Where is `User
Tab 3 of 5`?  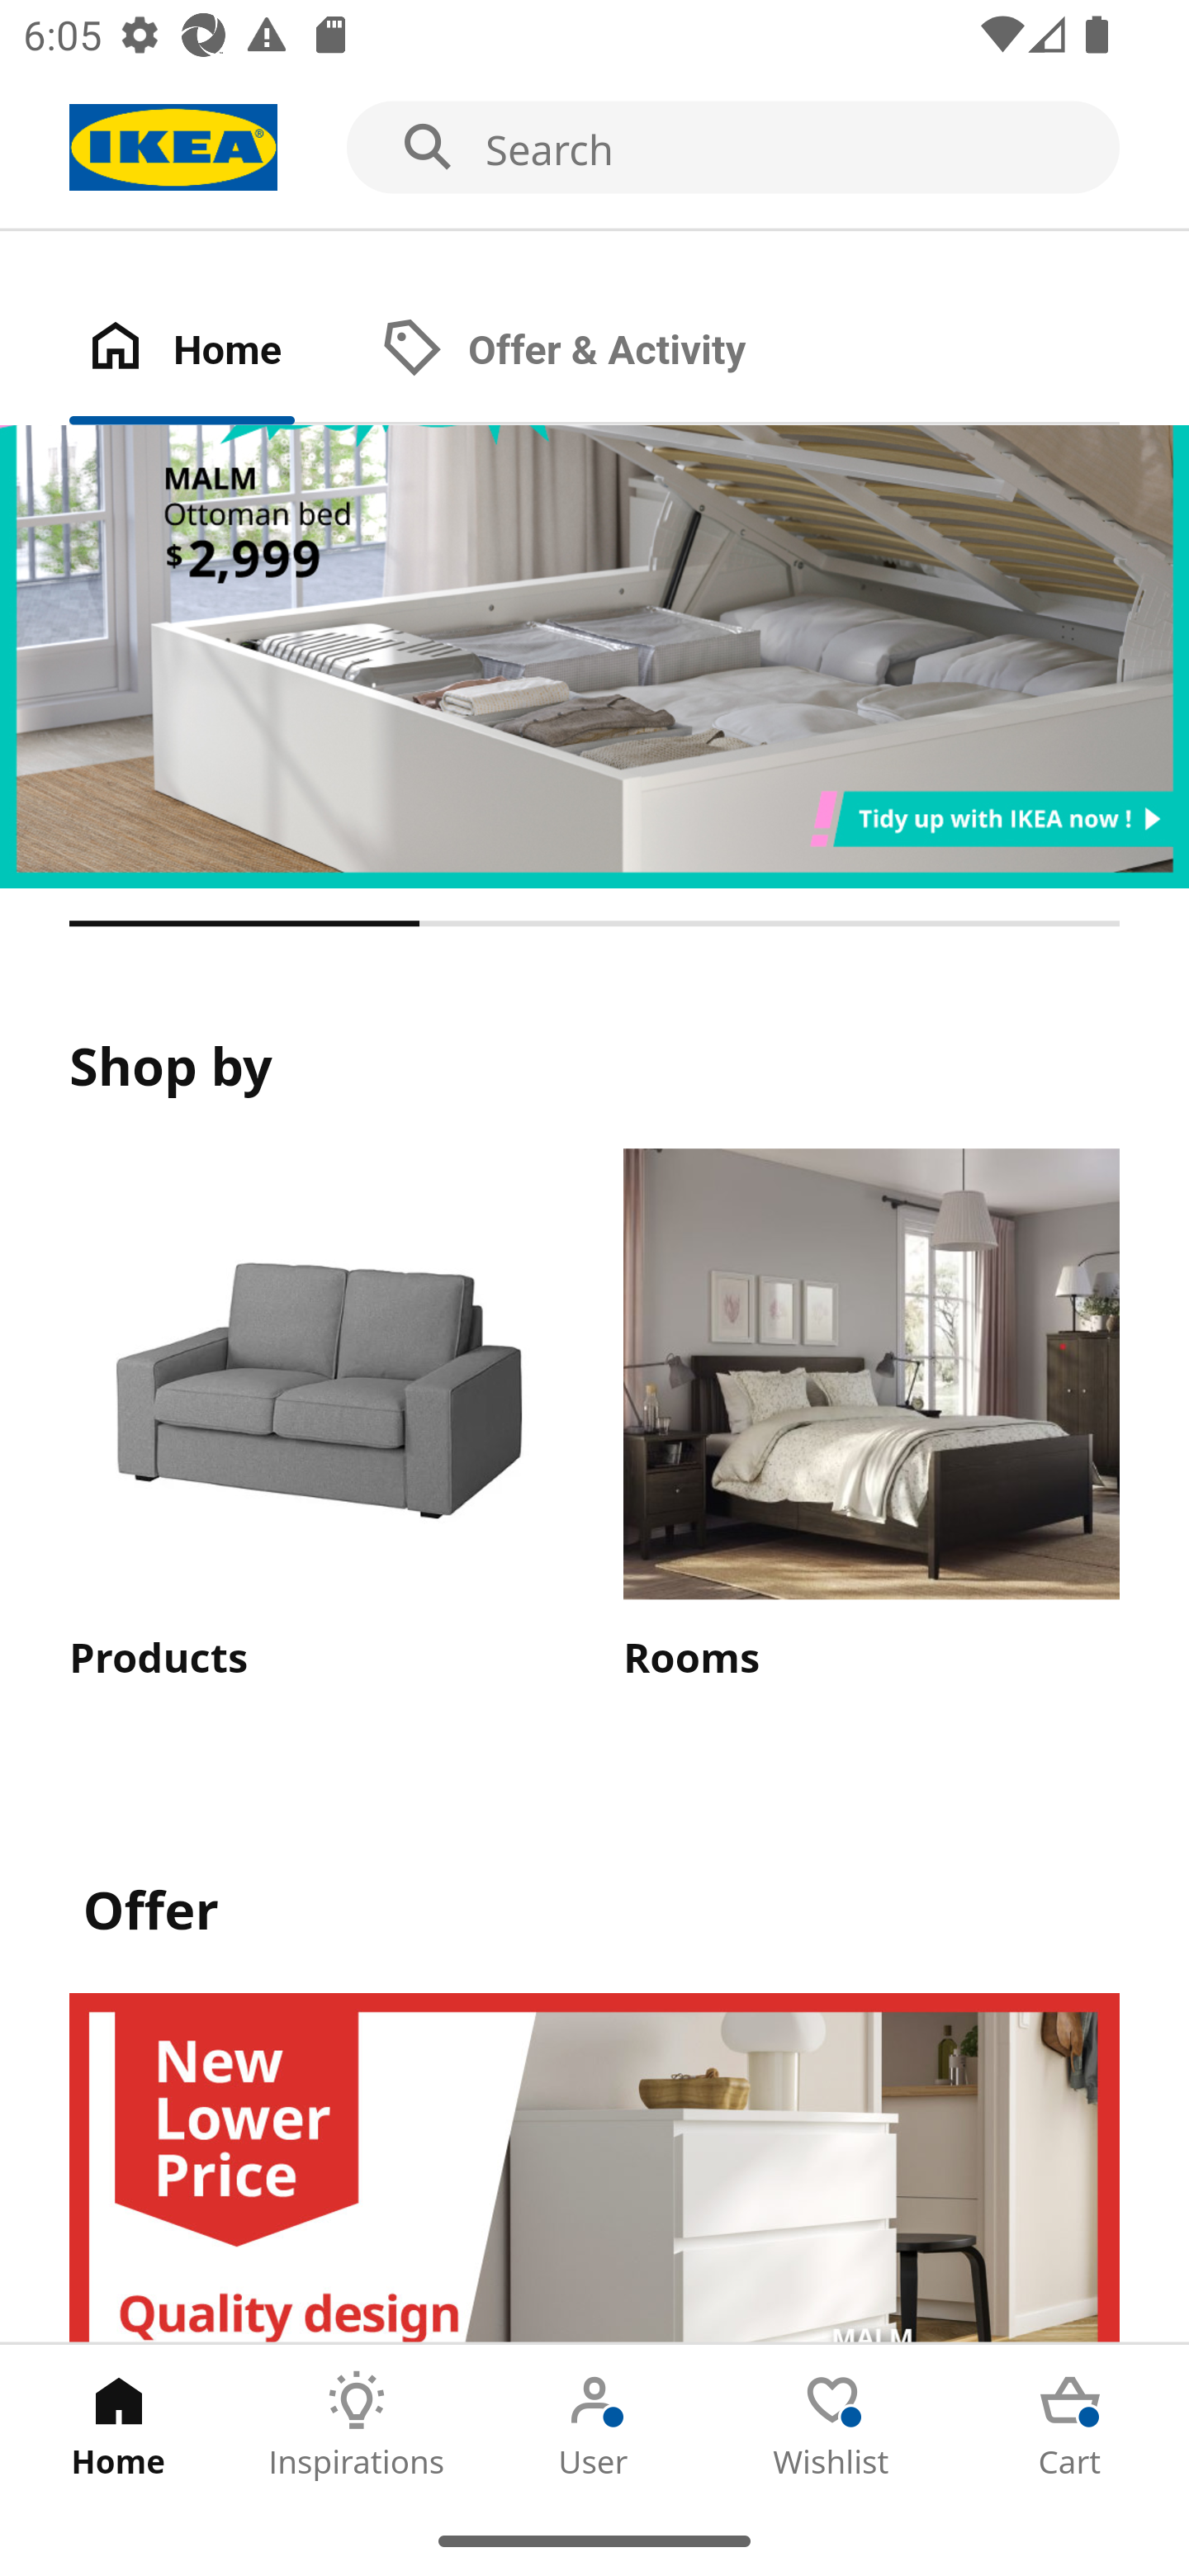 User
Tab 3 of 5 is located at coordinates (594, 2425).